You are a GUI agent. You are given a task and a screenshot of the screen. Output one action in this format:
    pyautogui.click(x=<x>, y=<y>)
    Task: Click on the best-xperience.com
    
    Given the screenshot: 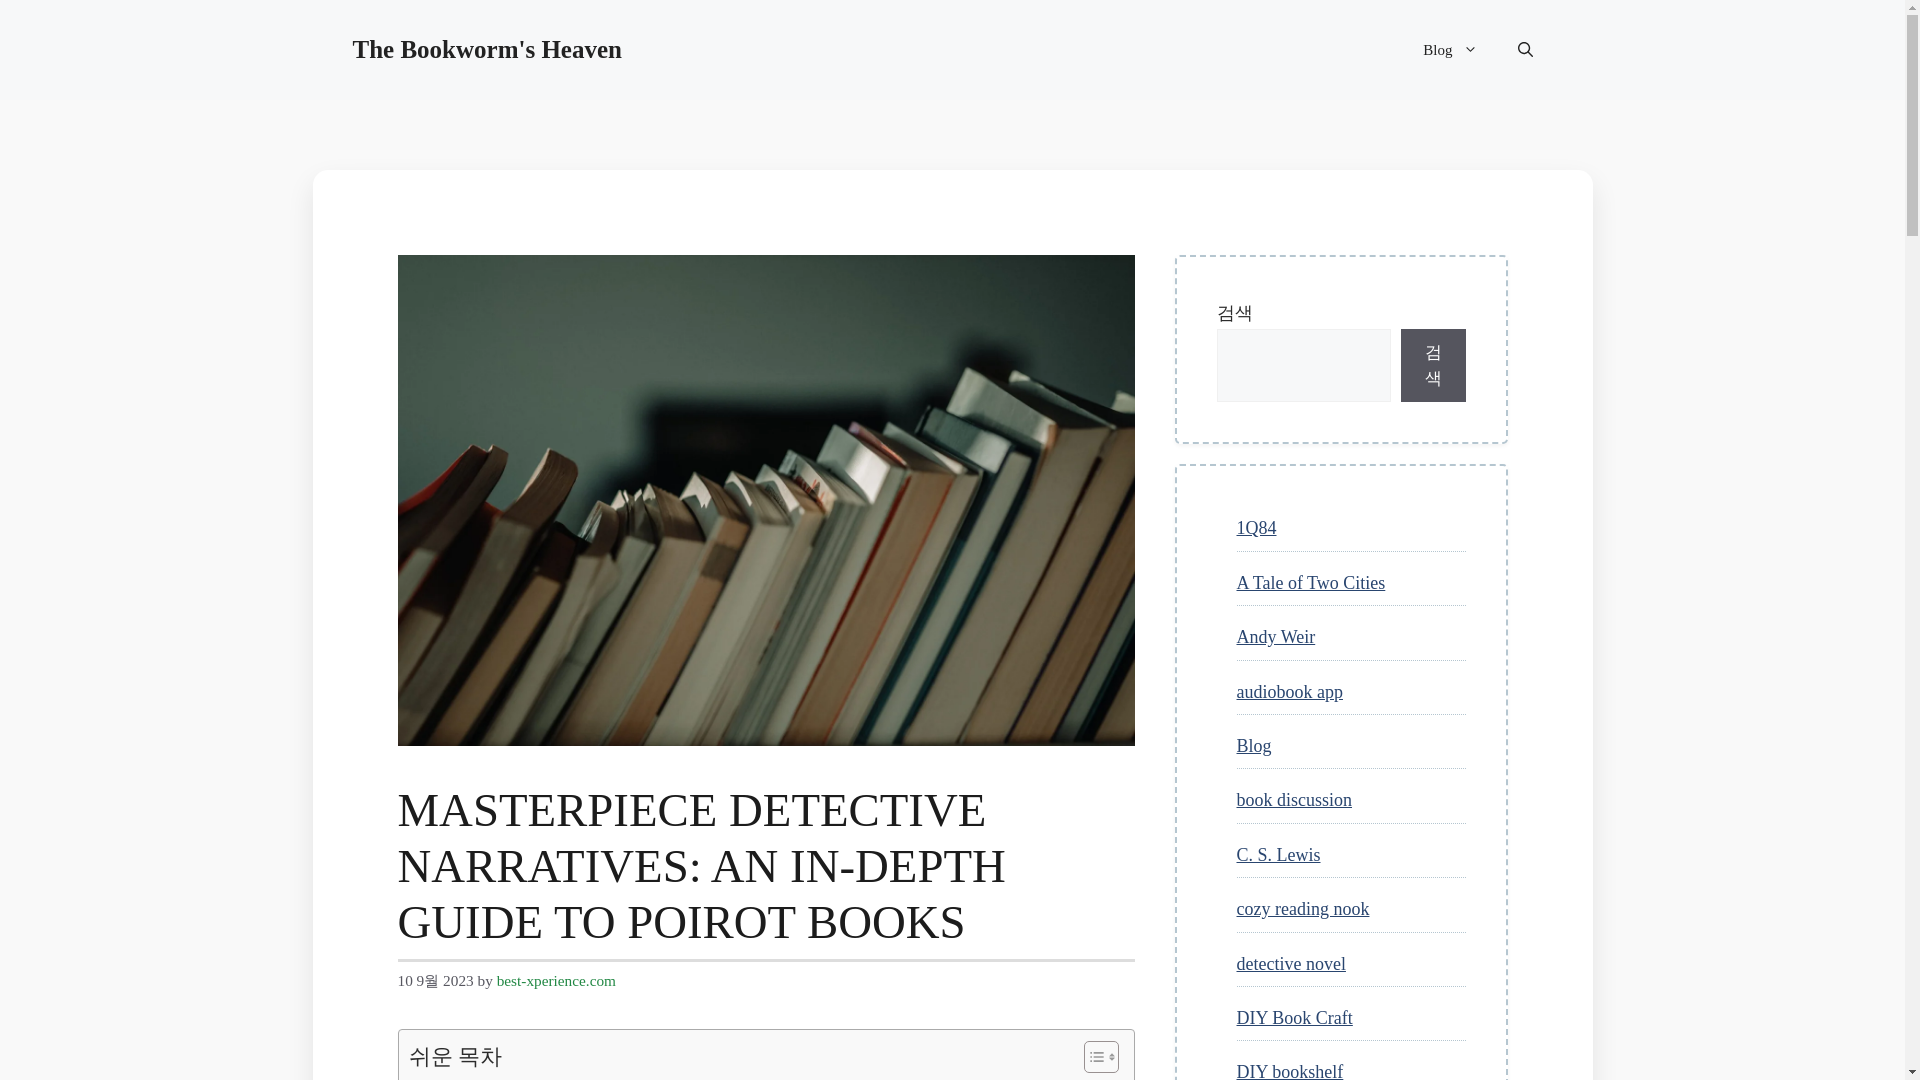 What is the action you would take?
    pyautogui.click(x=556, y=980)
    